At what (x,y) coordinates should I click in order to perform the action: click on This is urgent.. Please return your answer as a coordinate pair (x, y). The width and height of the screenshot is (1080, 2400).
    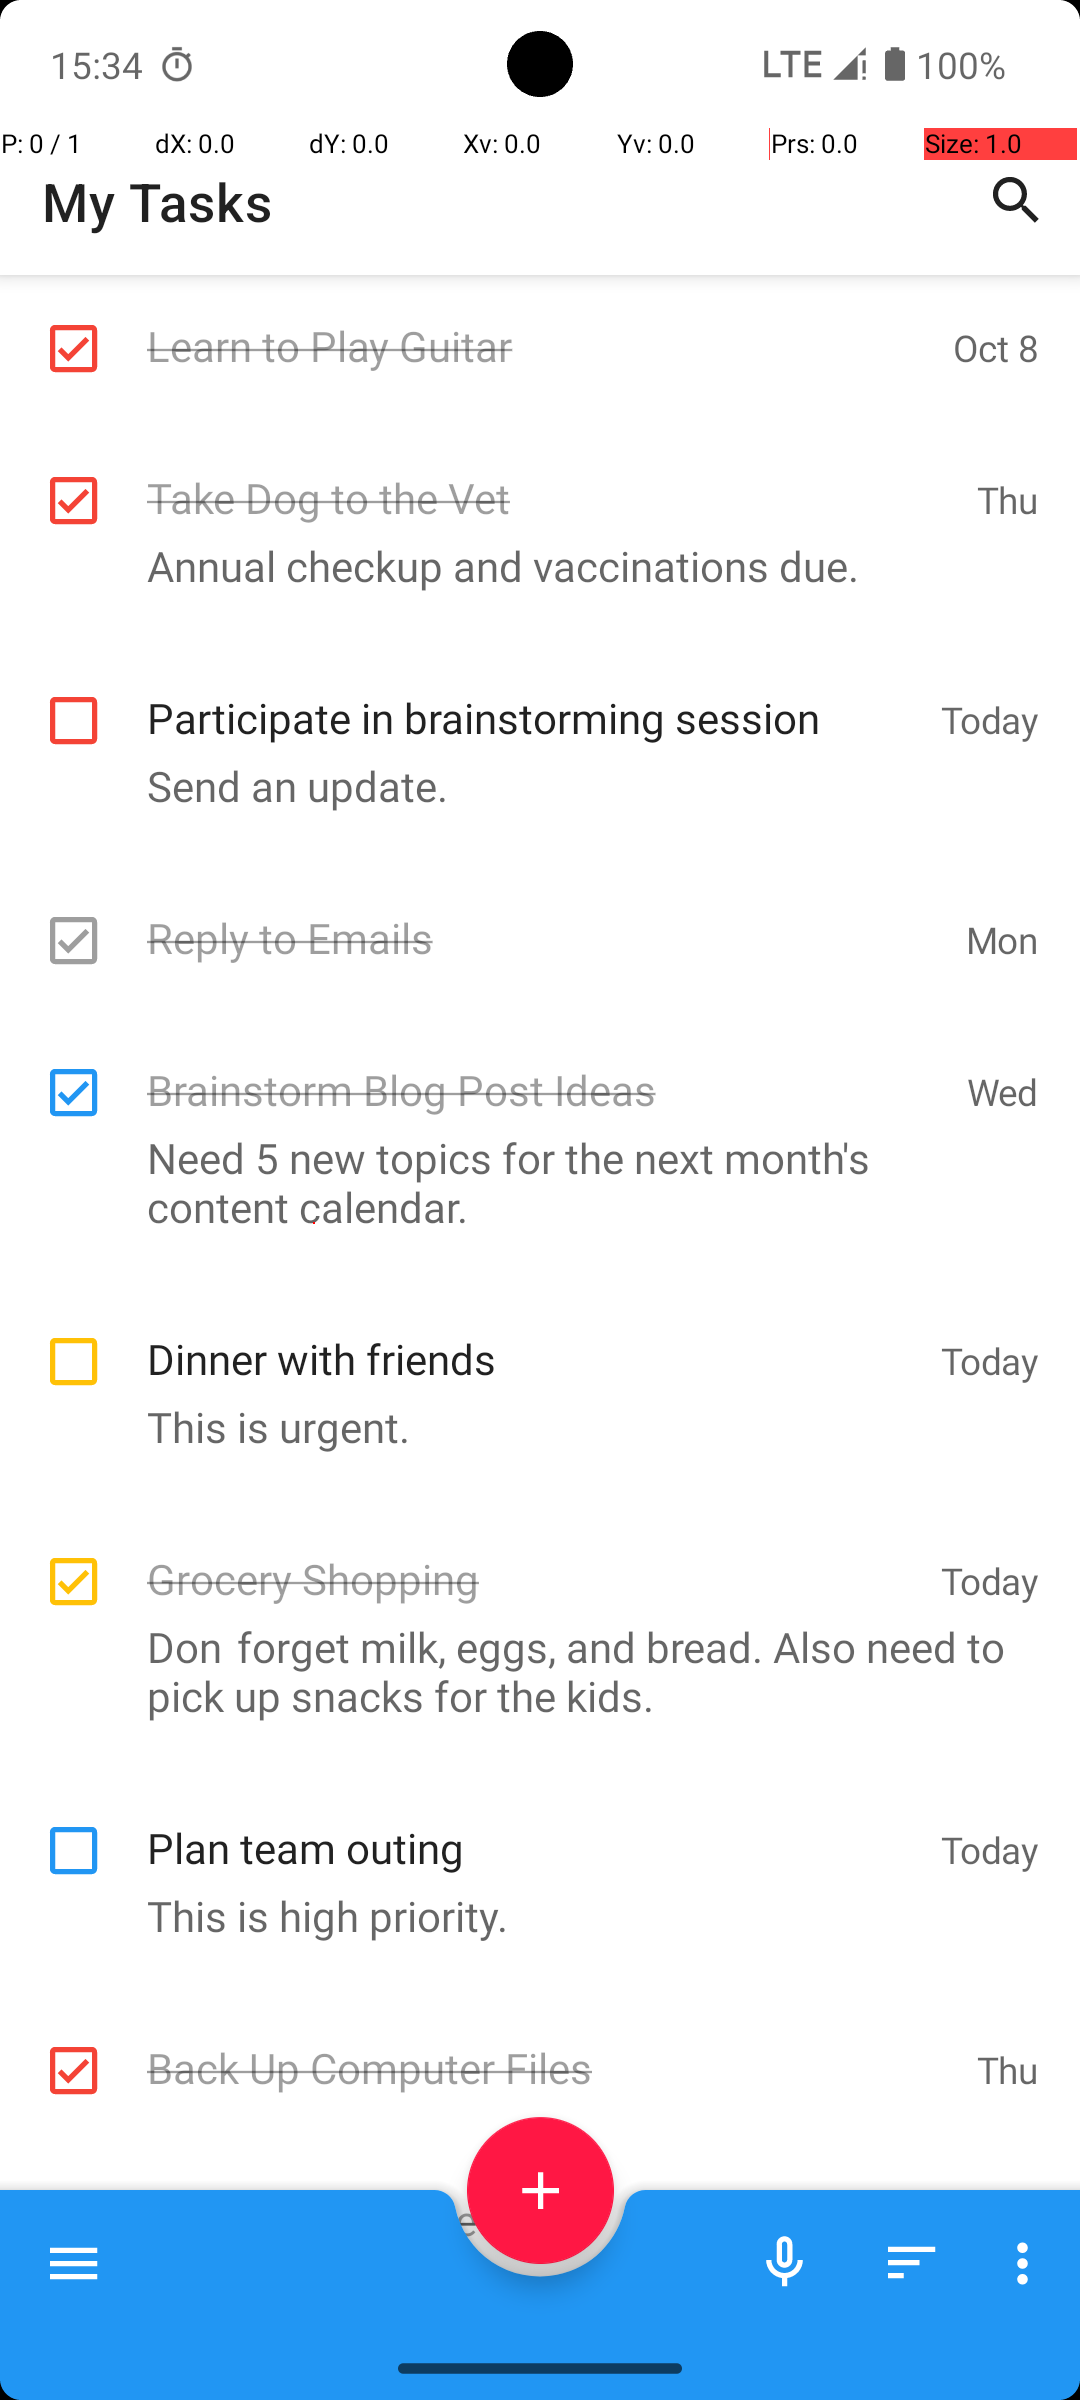
    Looking at the image, I should click on (530, 1426).